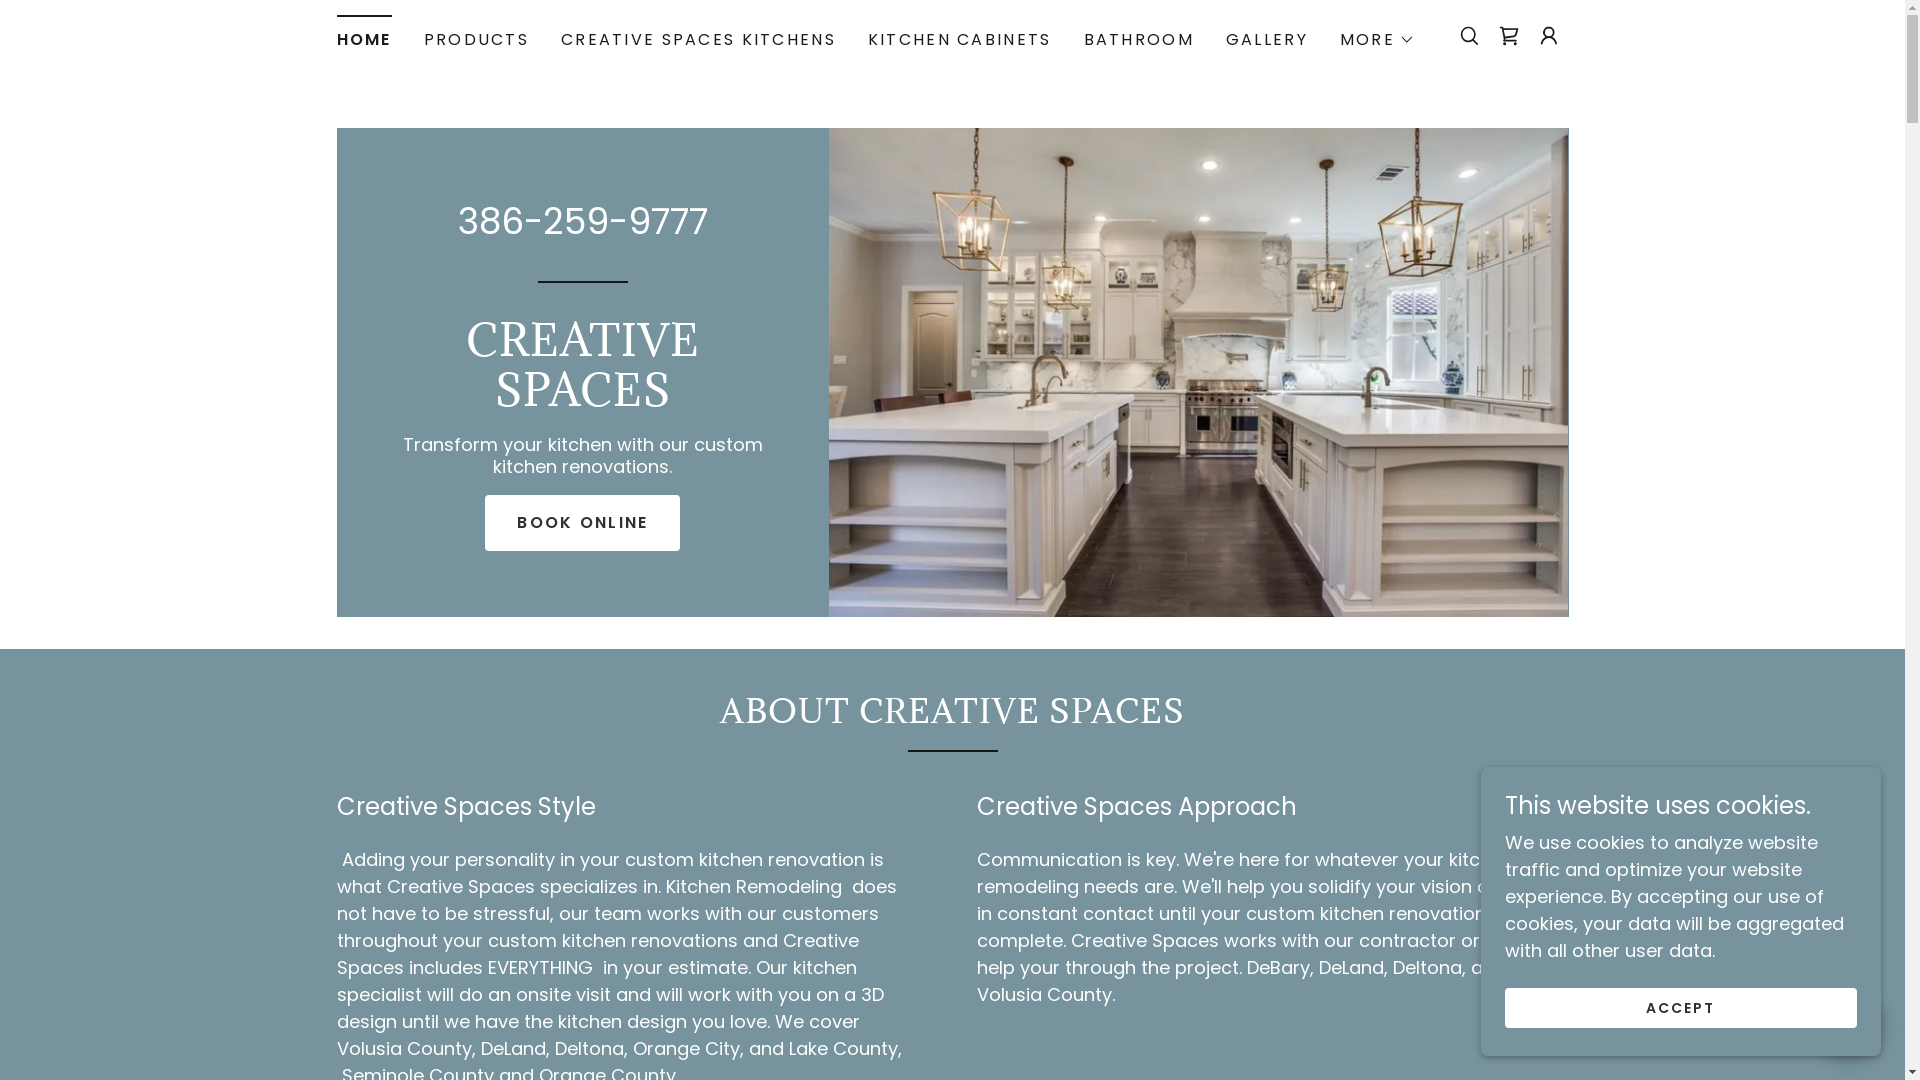 The image size is (1920, 1080). What do you see at coordinates (582, 400) in the screenshot?
I see `CREATIVE SPACES` at bounding box center [582, 400].